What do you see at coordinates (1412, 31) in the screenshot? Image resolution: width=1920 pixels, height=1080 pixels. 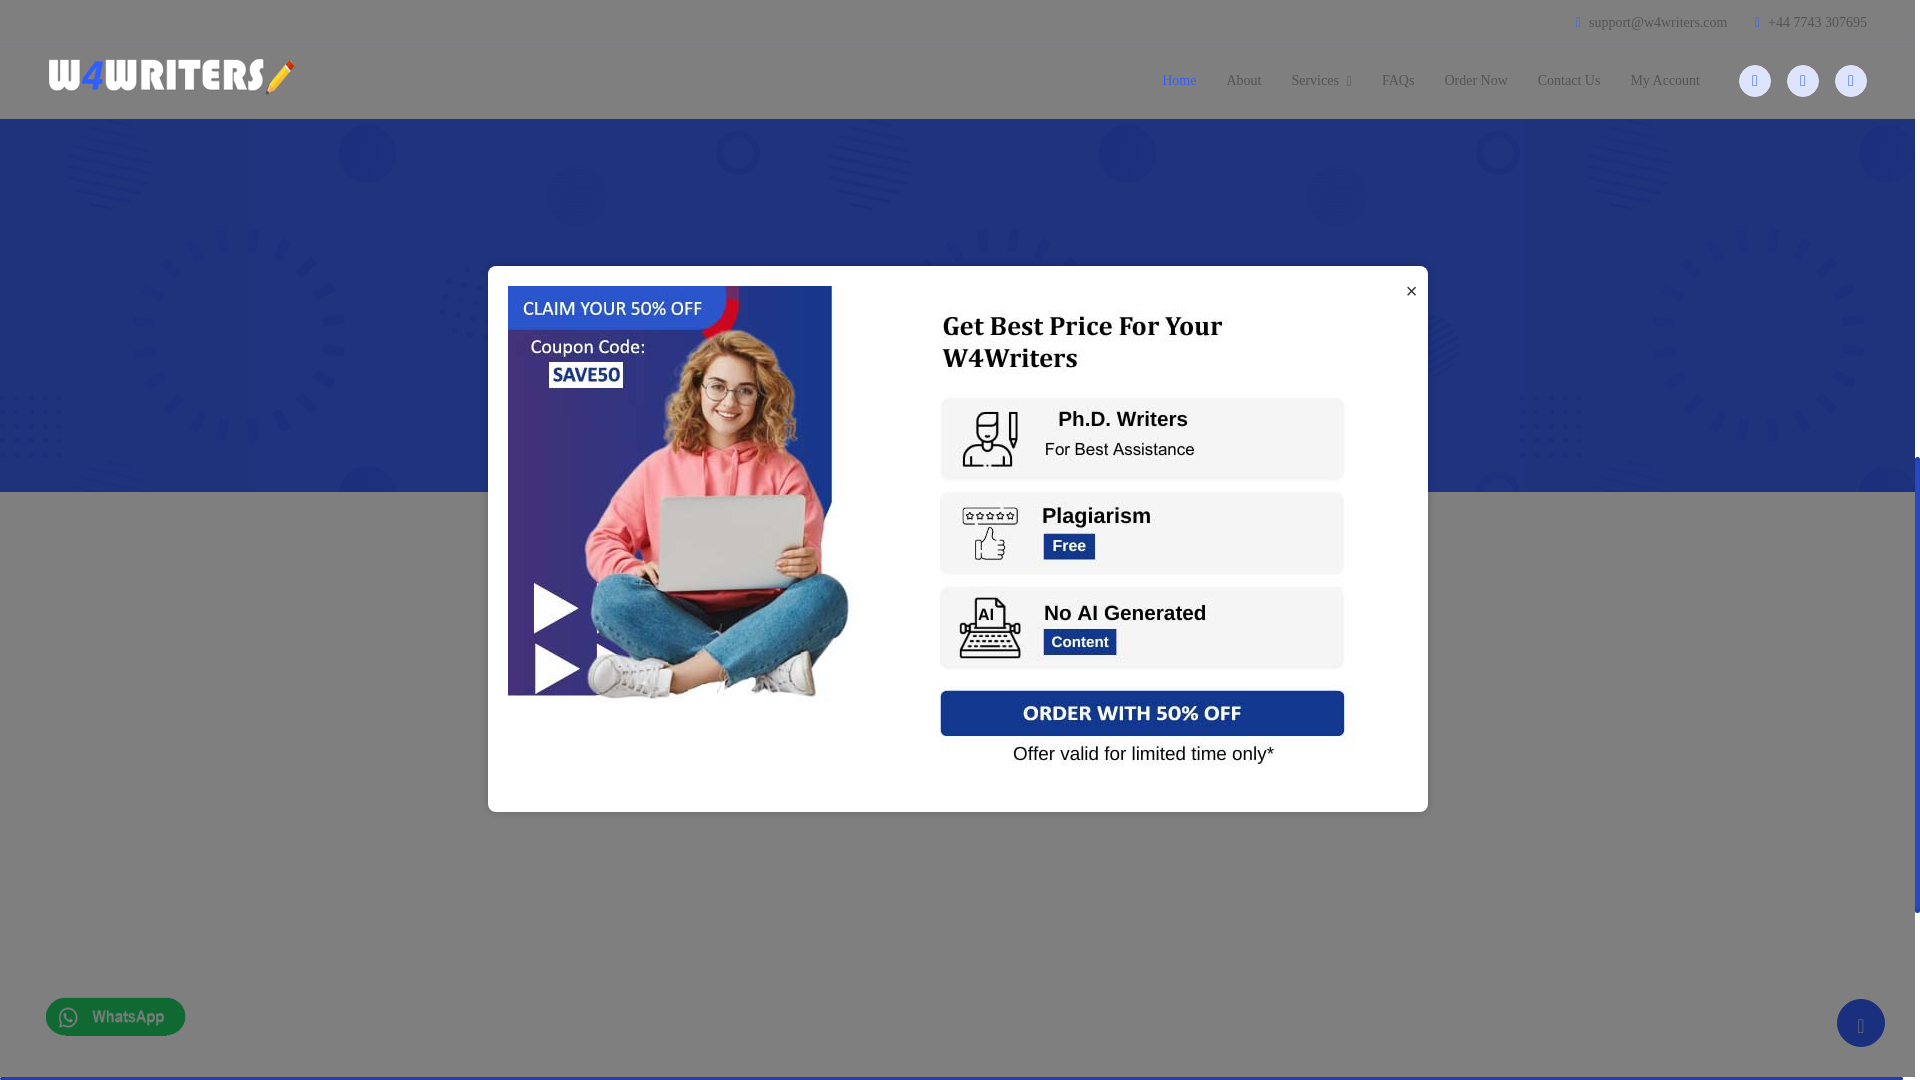 I see `Read More` at bounding box center [1412, 31].